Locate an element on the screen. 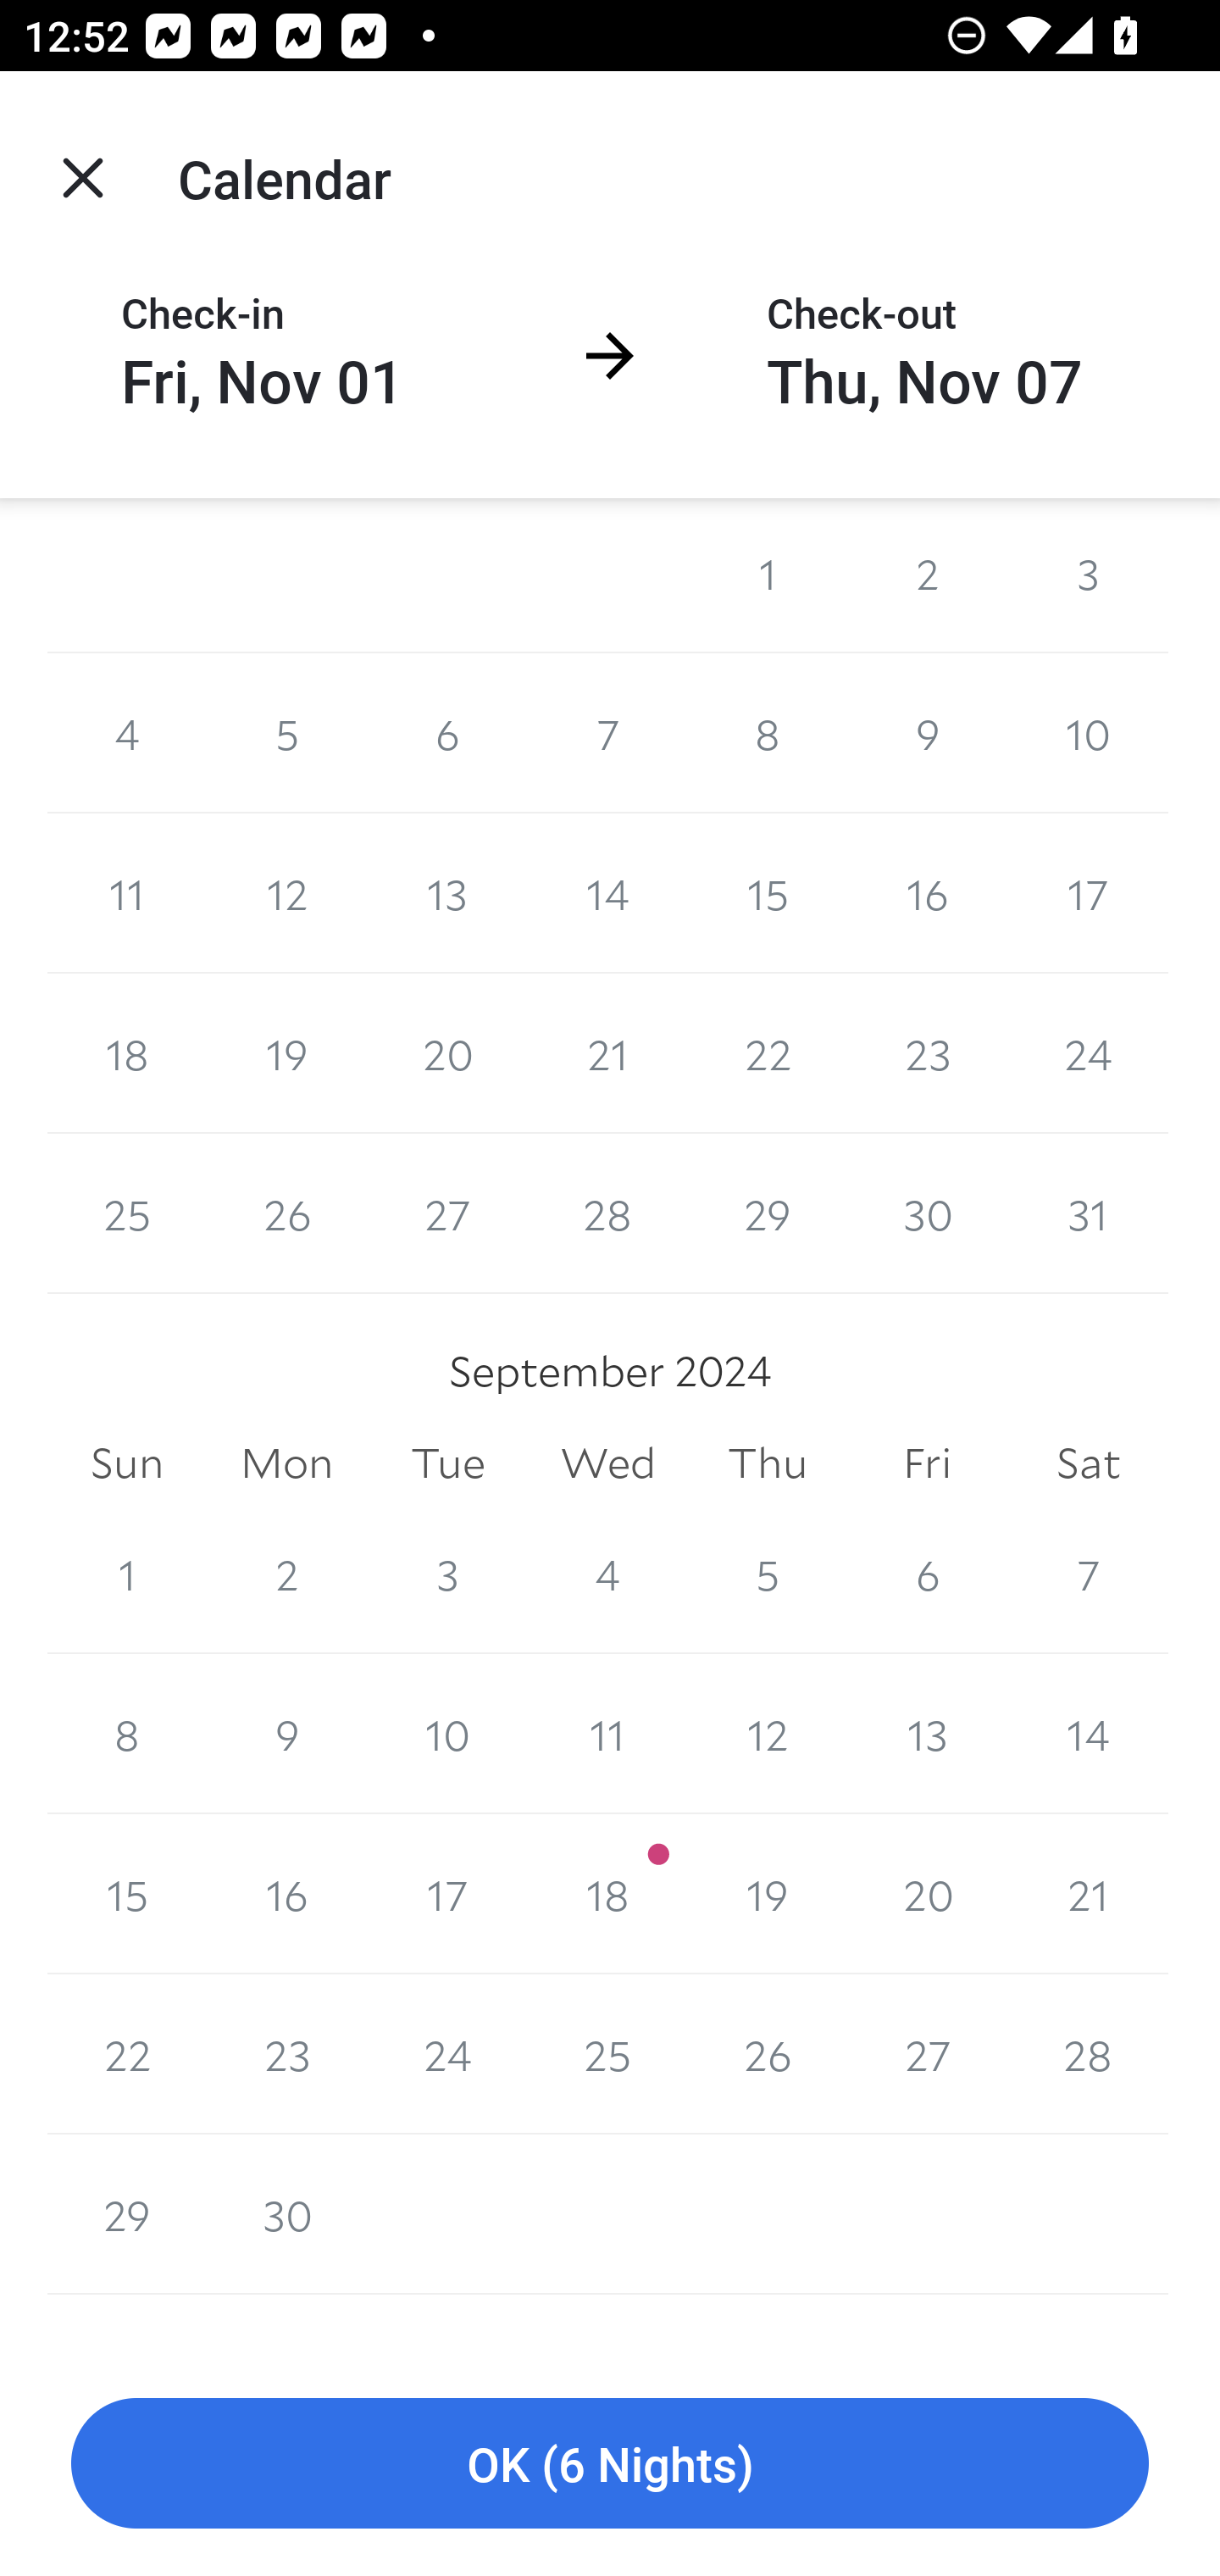  15 15 September 2024 is located at coordinates (127, 1893).